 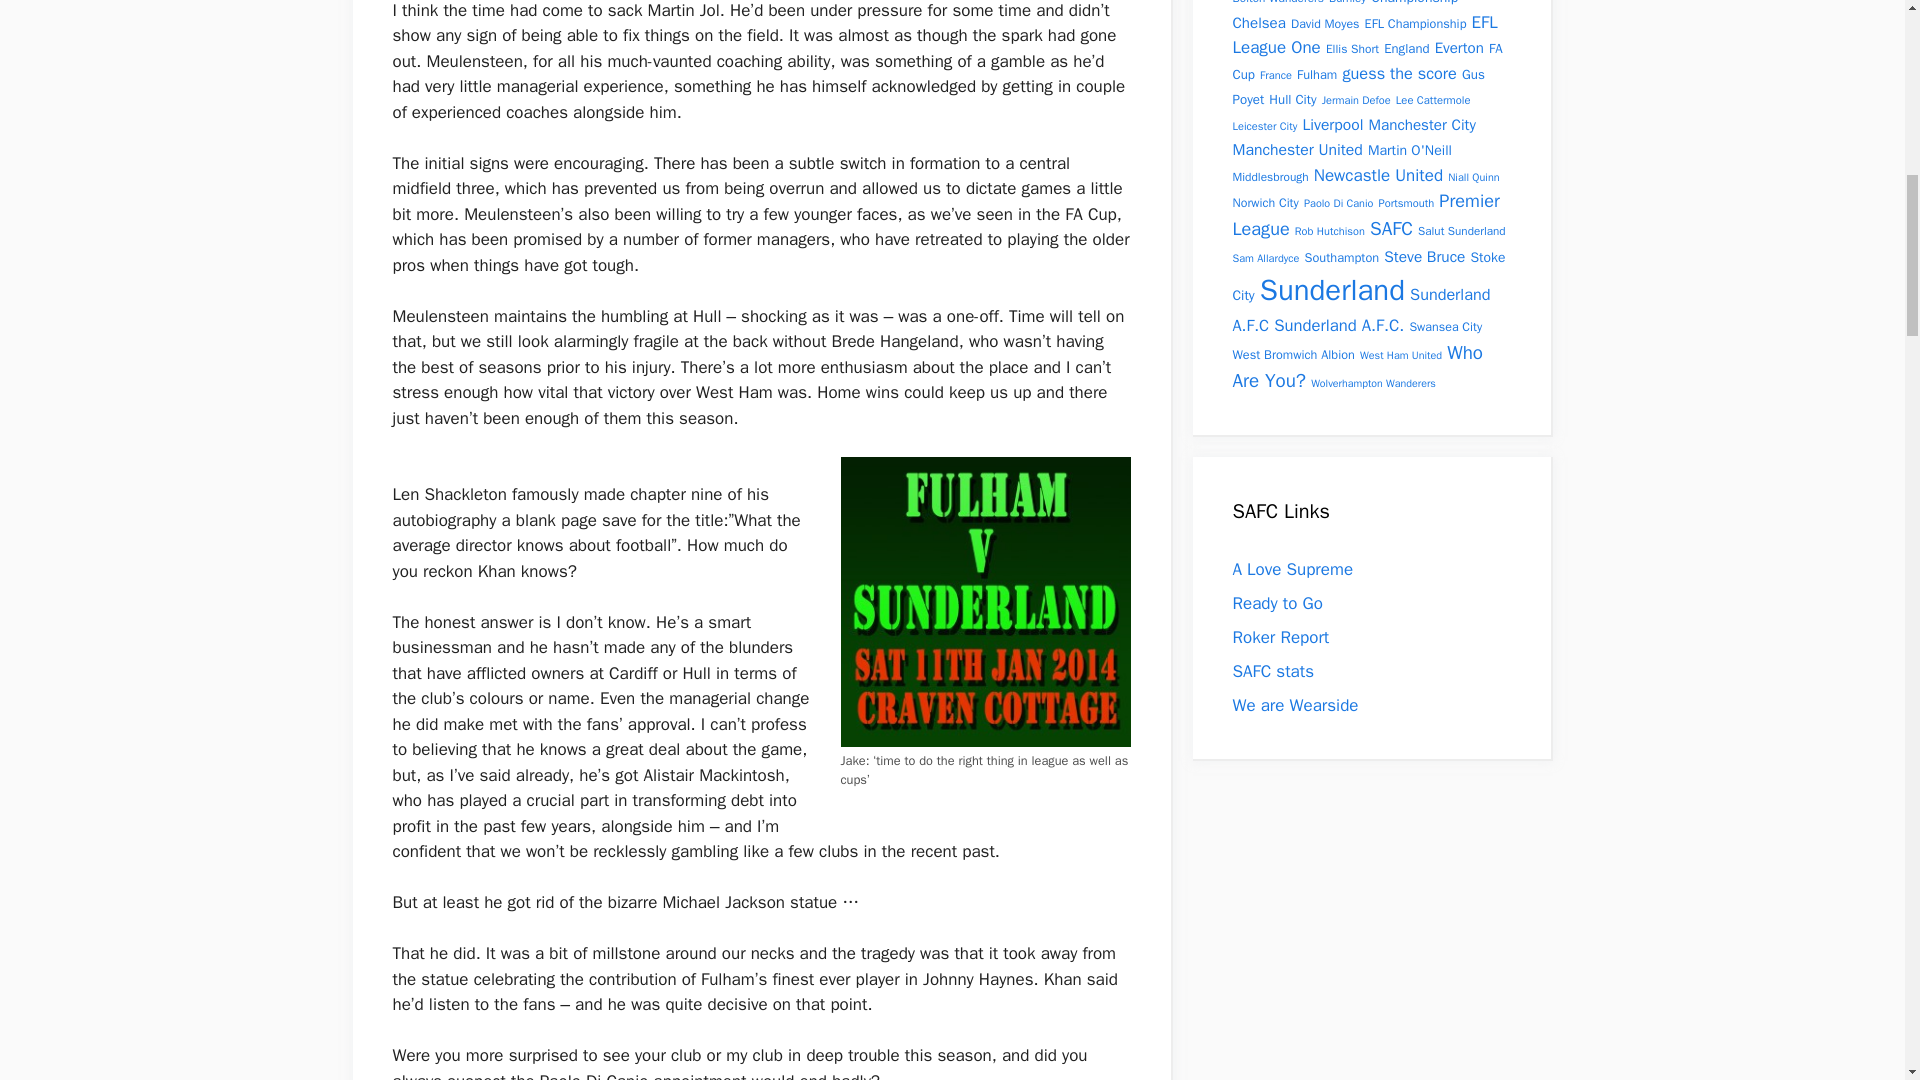 What do you see at coordinates (1352, 49) in the screenshot?
I see `Ellis Short` at bounding box center [1352, 49].